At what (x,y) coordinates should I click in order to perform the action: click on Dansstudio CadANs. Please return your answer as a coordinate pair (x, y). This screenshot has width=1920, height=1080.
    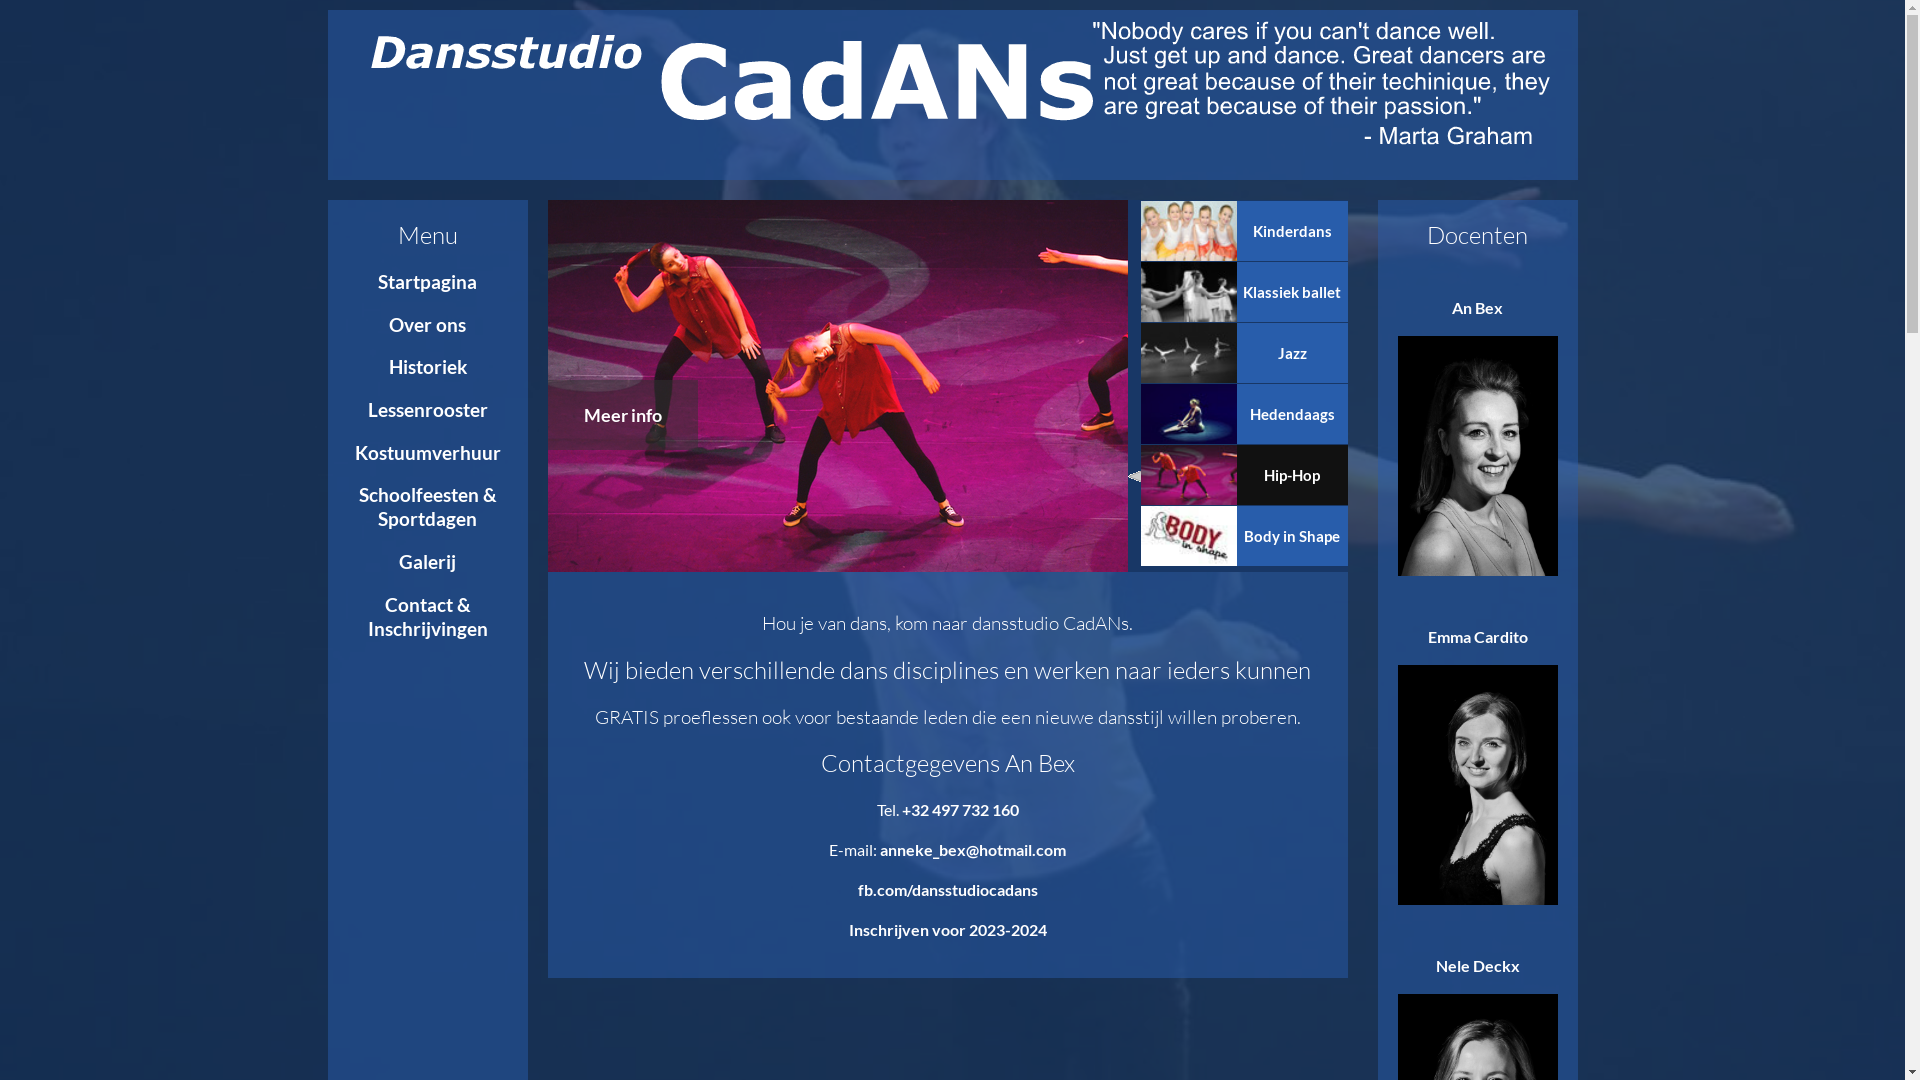
    Looking at the image, I should click on (952, 85).